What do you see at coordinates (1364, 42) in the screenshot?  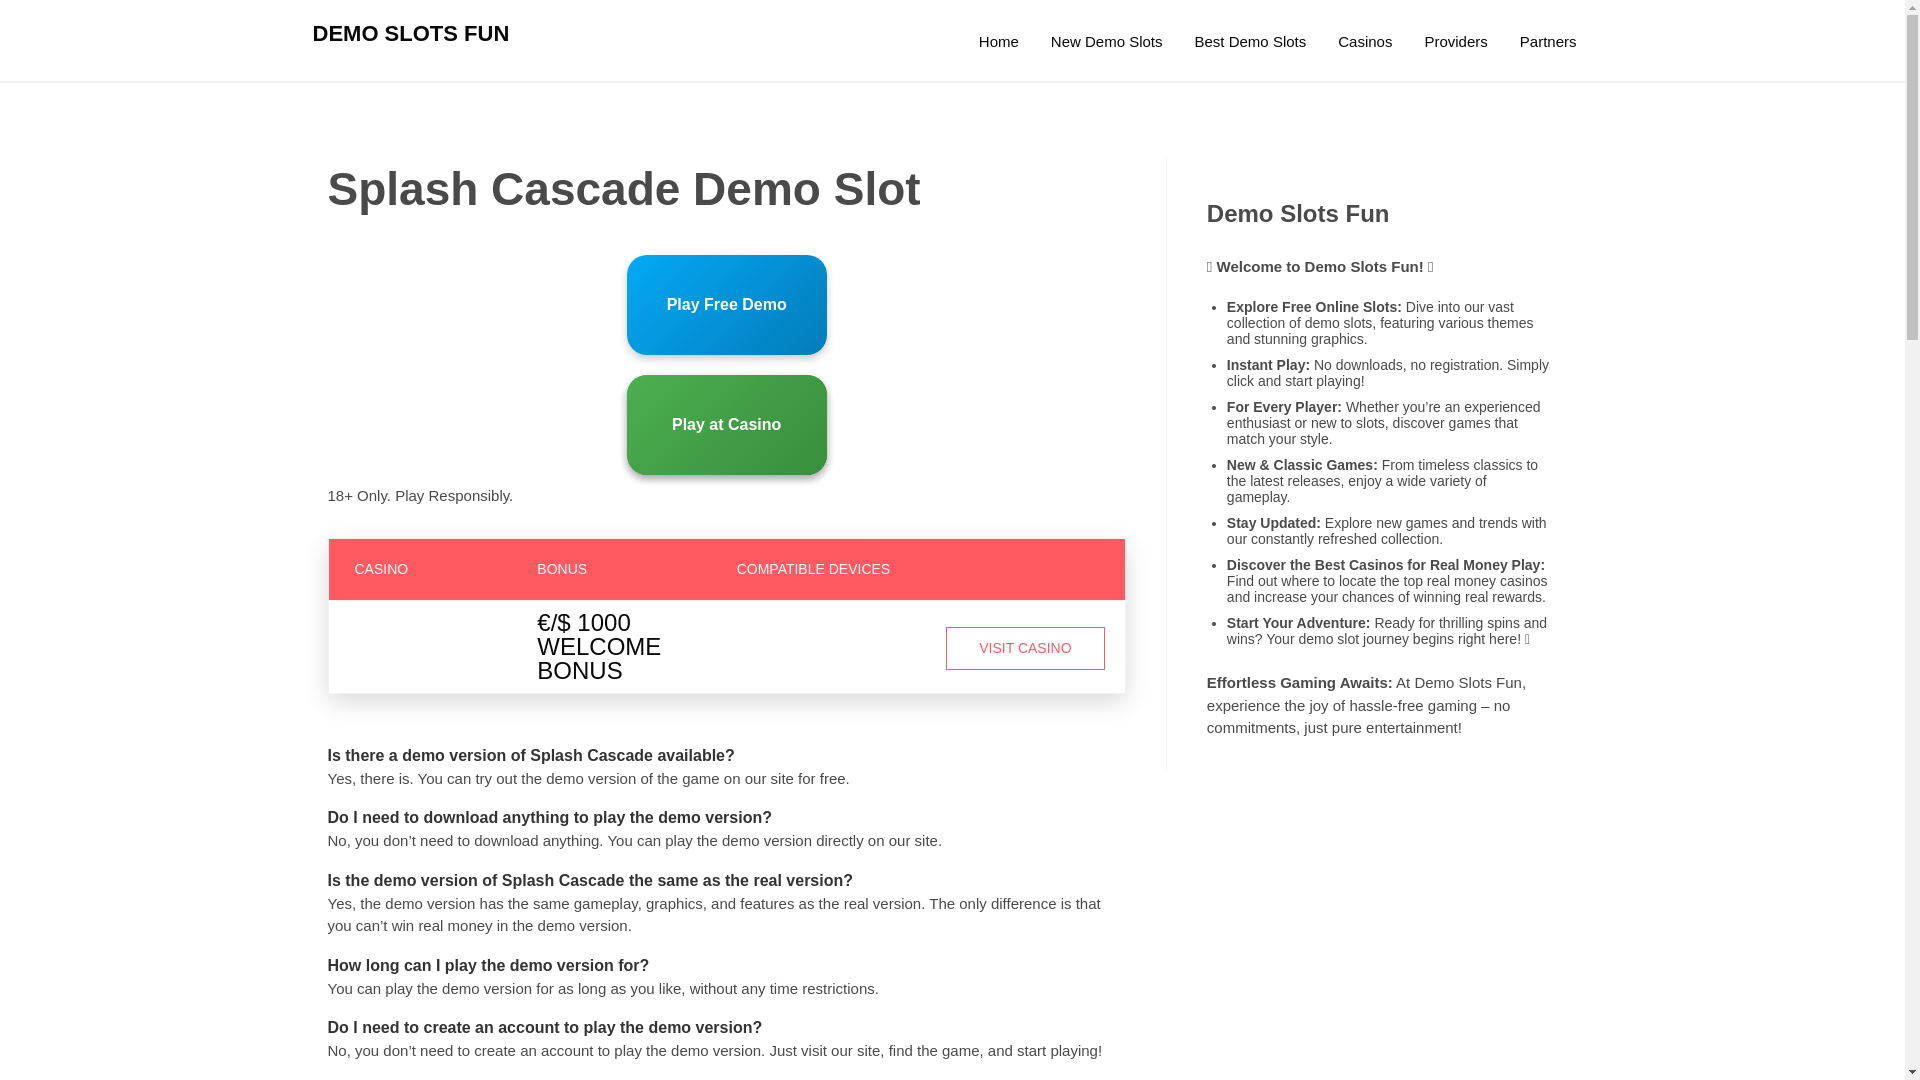 I see `Casinos` at bounding box center [1364, 42].